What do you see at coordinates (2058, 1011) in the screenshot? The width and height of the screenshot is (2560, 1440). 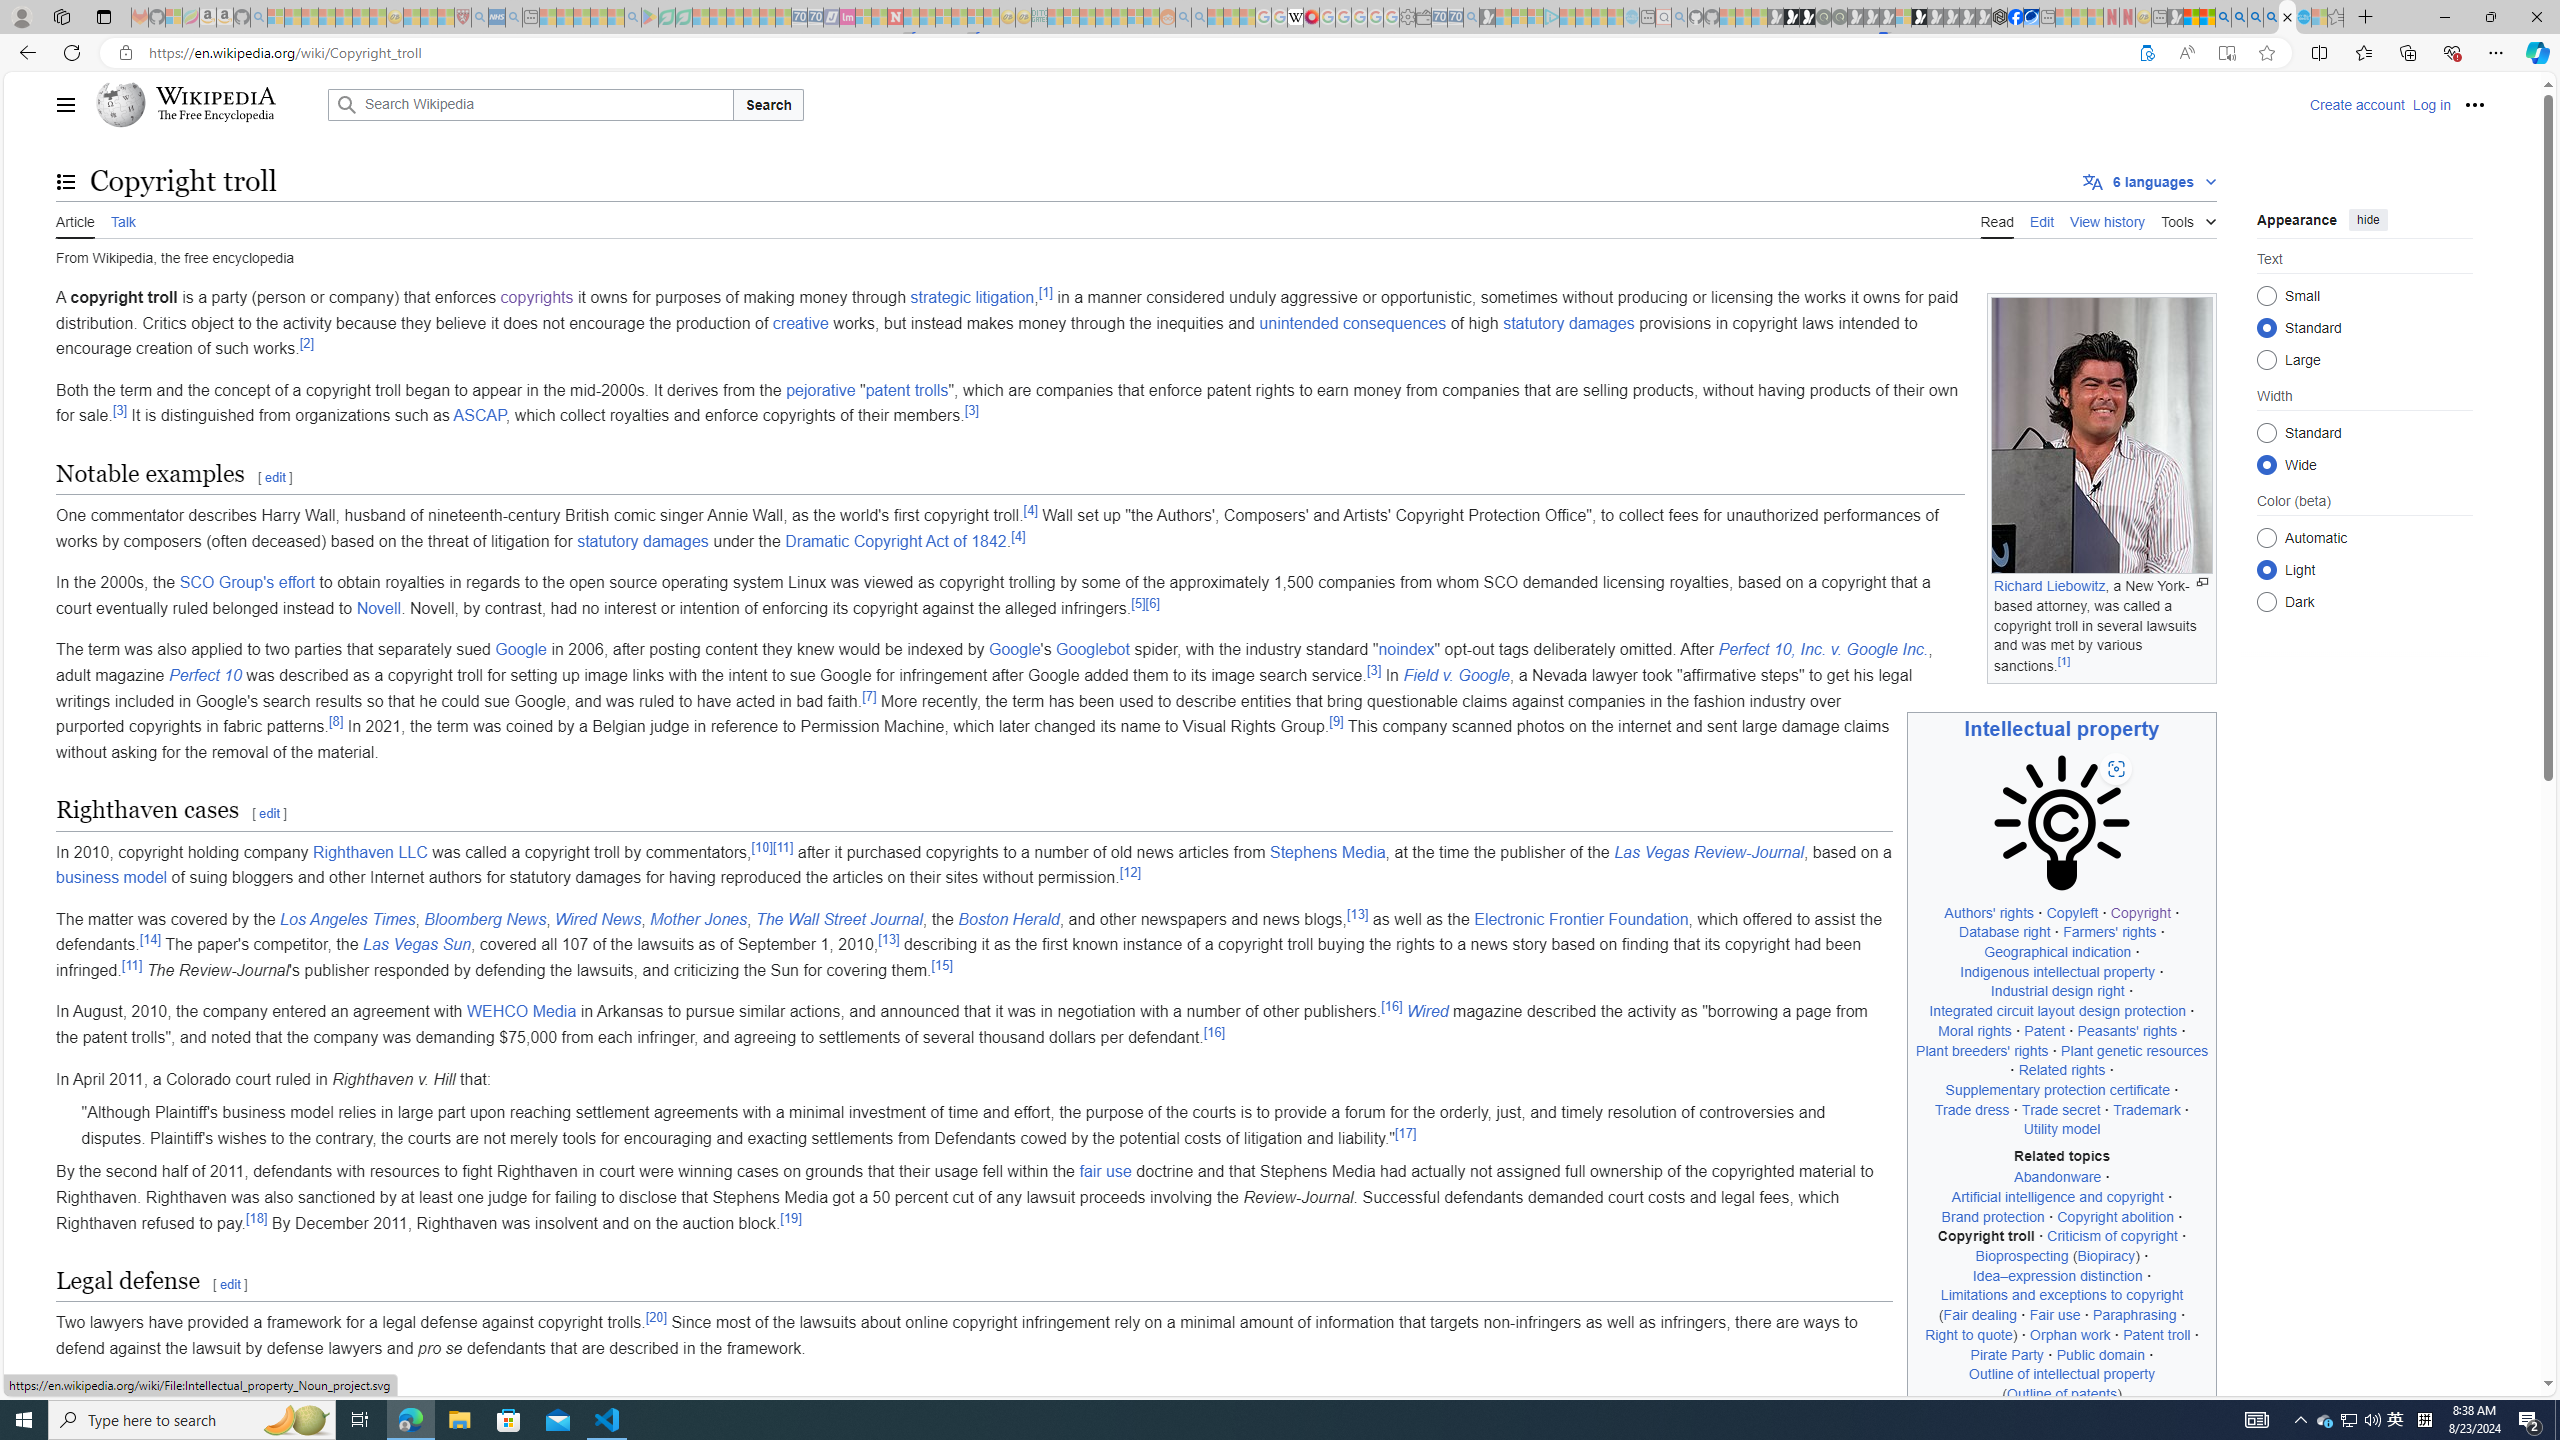 I see `Integrated circuit layout design protection` at bounding box center [2058, 1011].